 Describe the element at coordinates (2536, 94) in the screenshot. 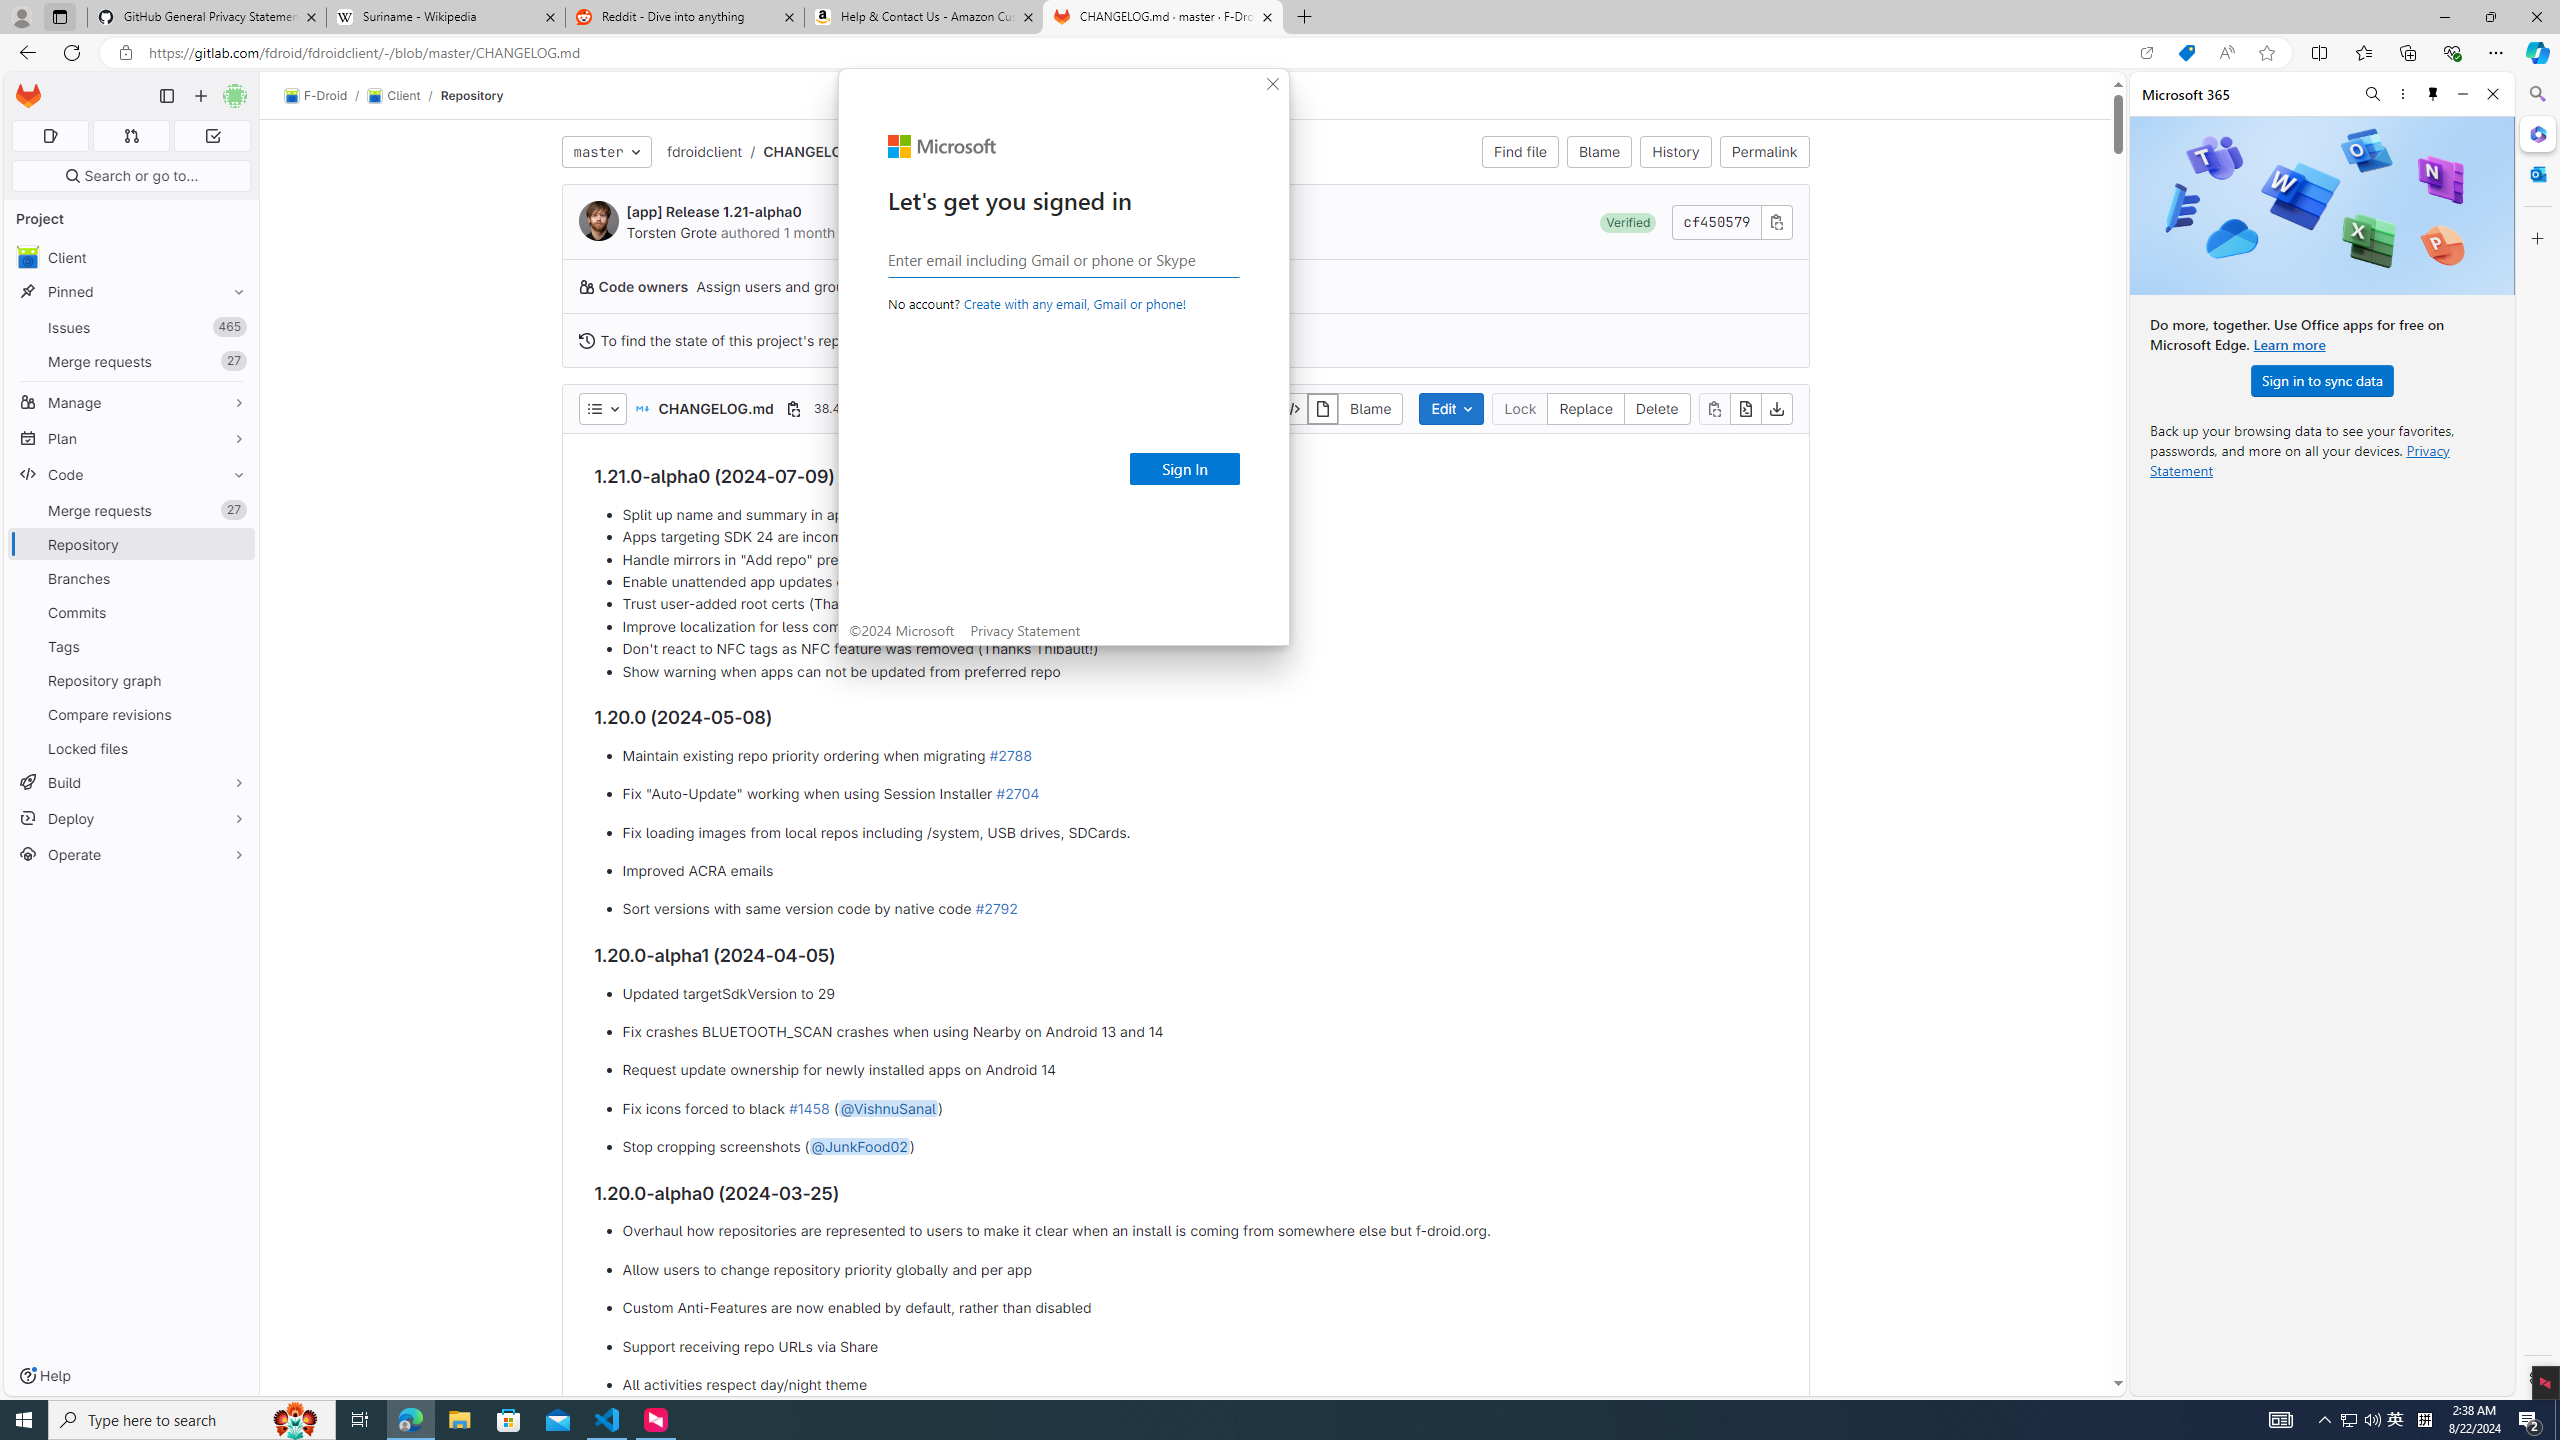

I see `Search` at that location.